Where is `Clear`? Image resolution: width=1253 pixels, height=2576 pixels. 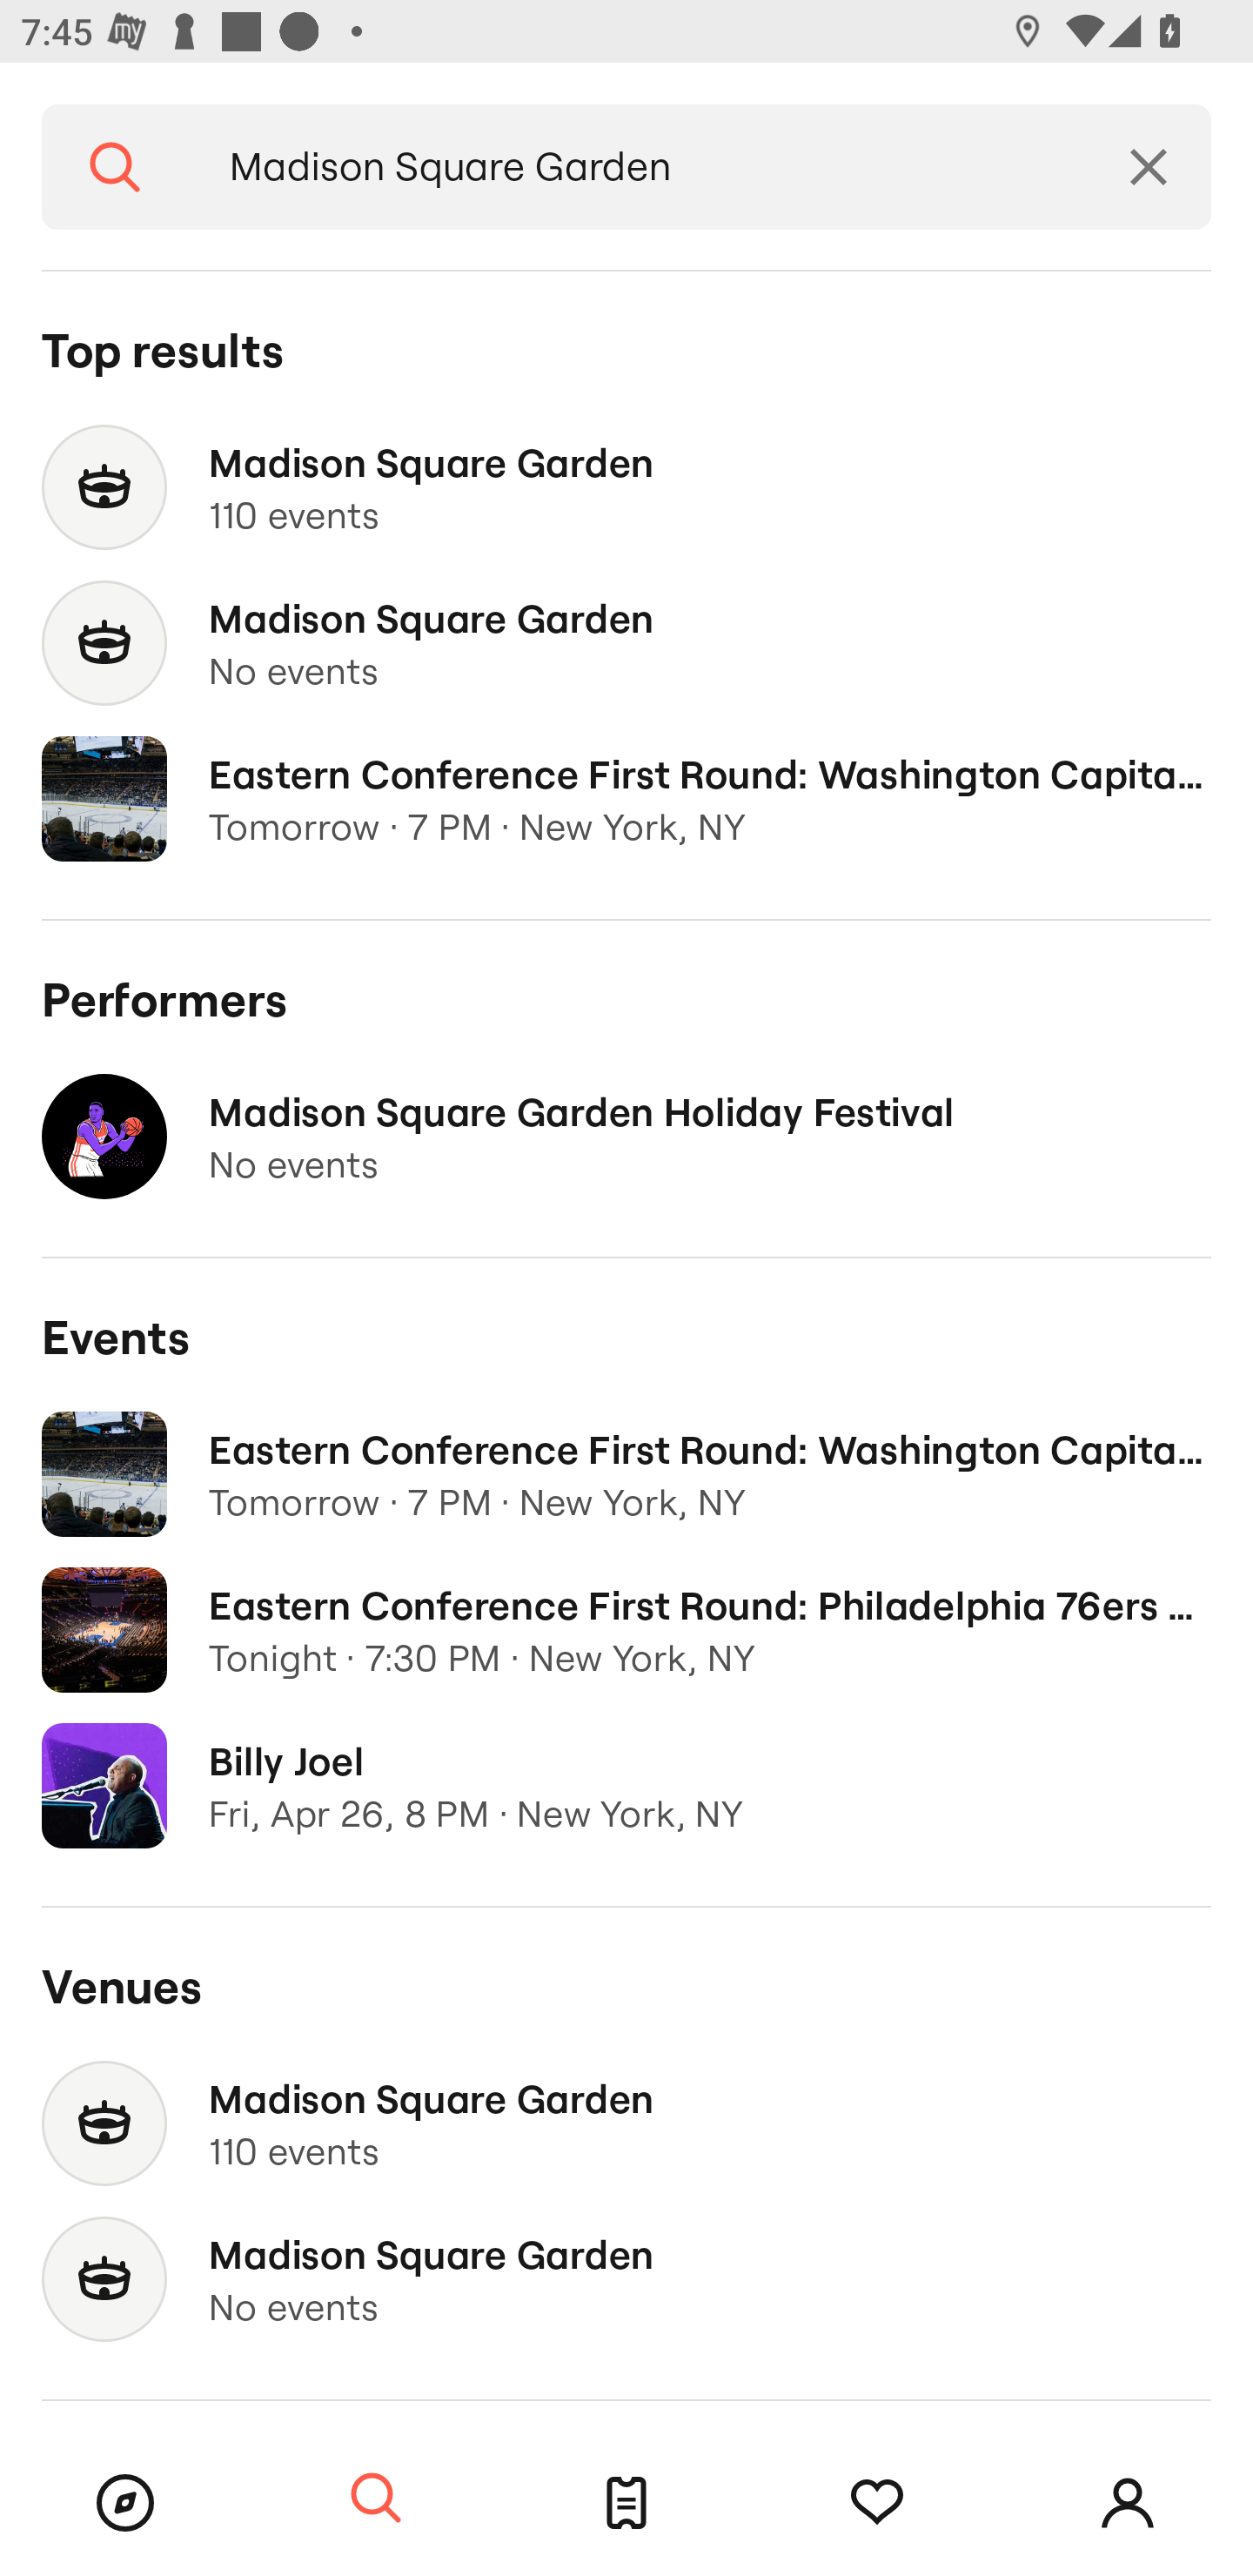
Clear is located at coordinates (1149, 167).